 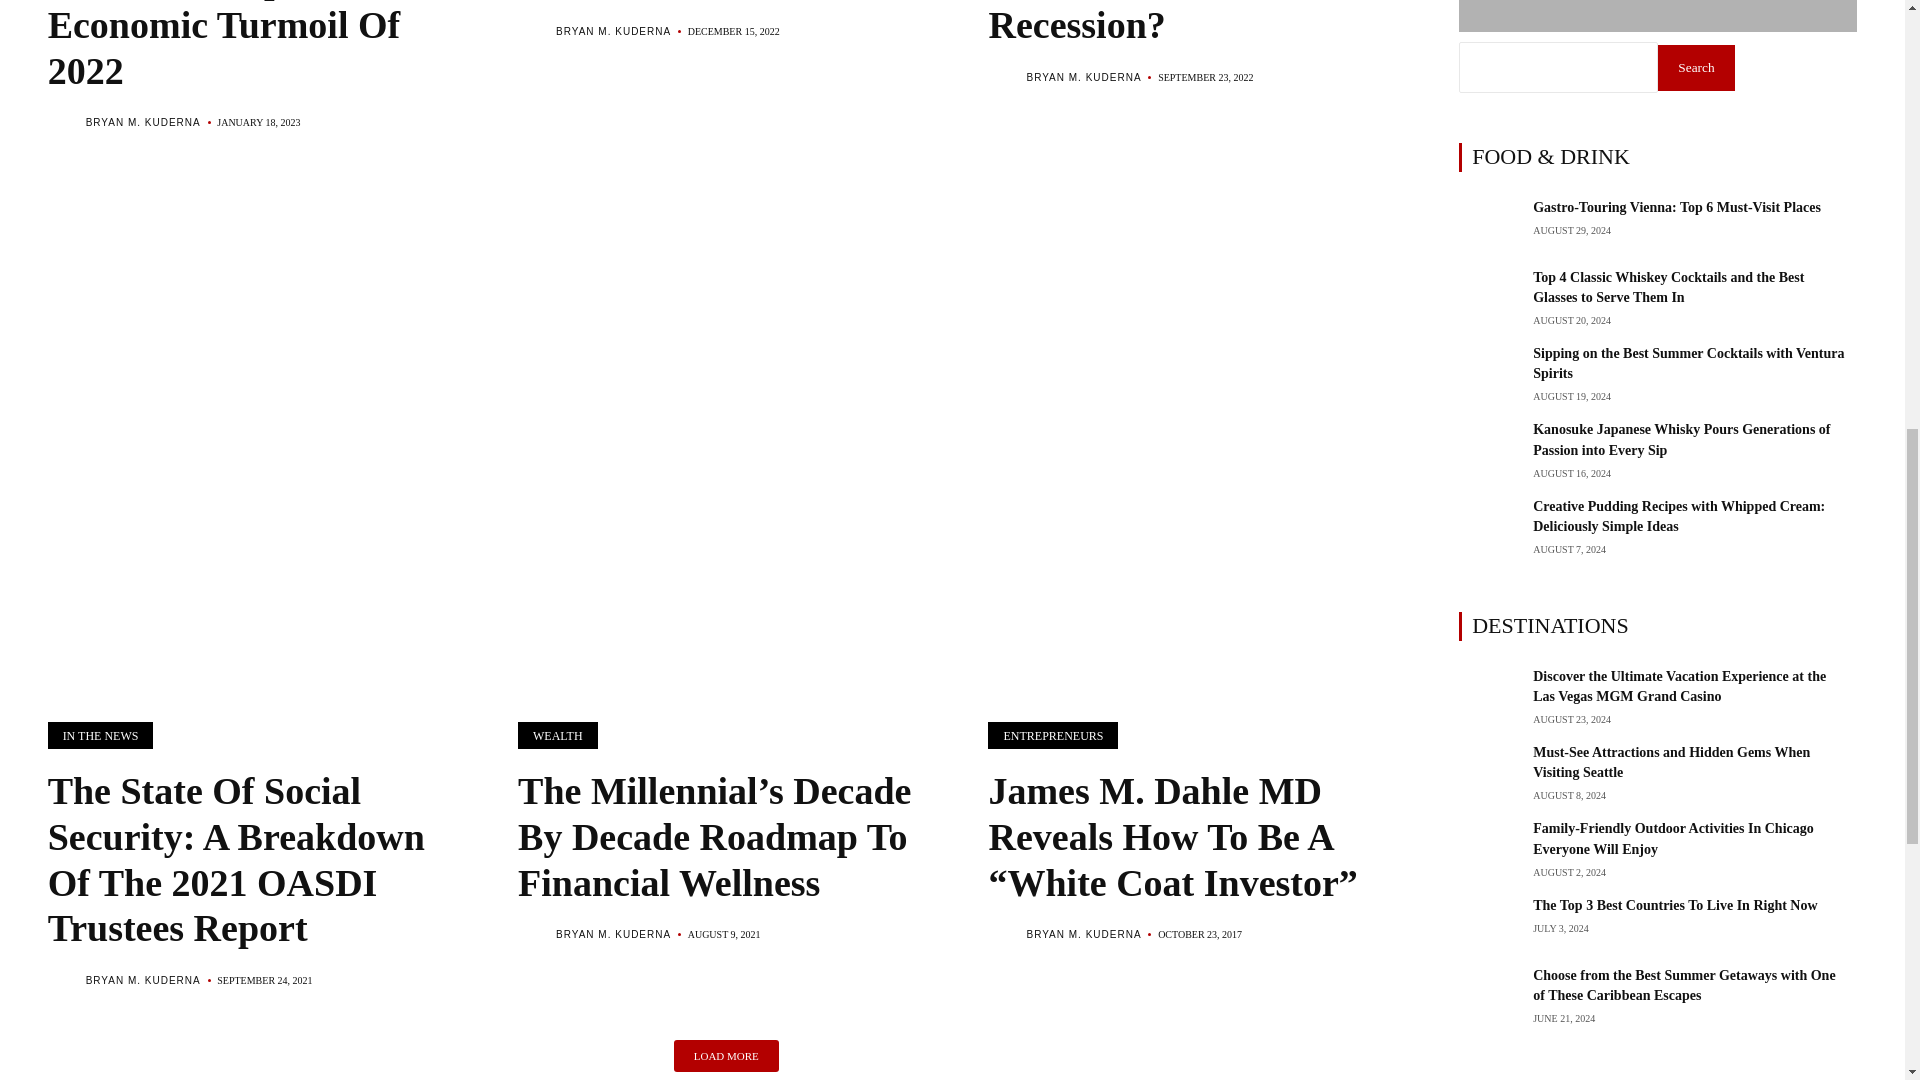 What do you see at coordinates (144, 980) in the screenshot?
I see `Posts by Bryan M. Kuderna` at bounding box center [144, 980].